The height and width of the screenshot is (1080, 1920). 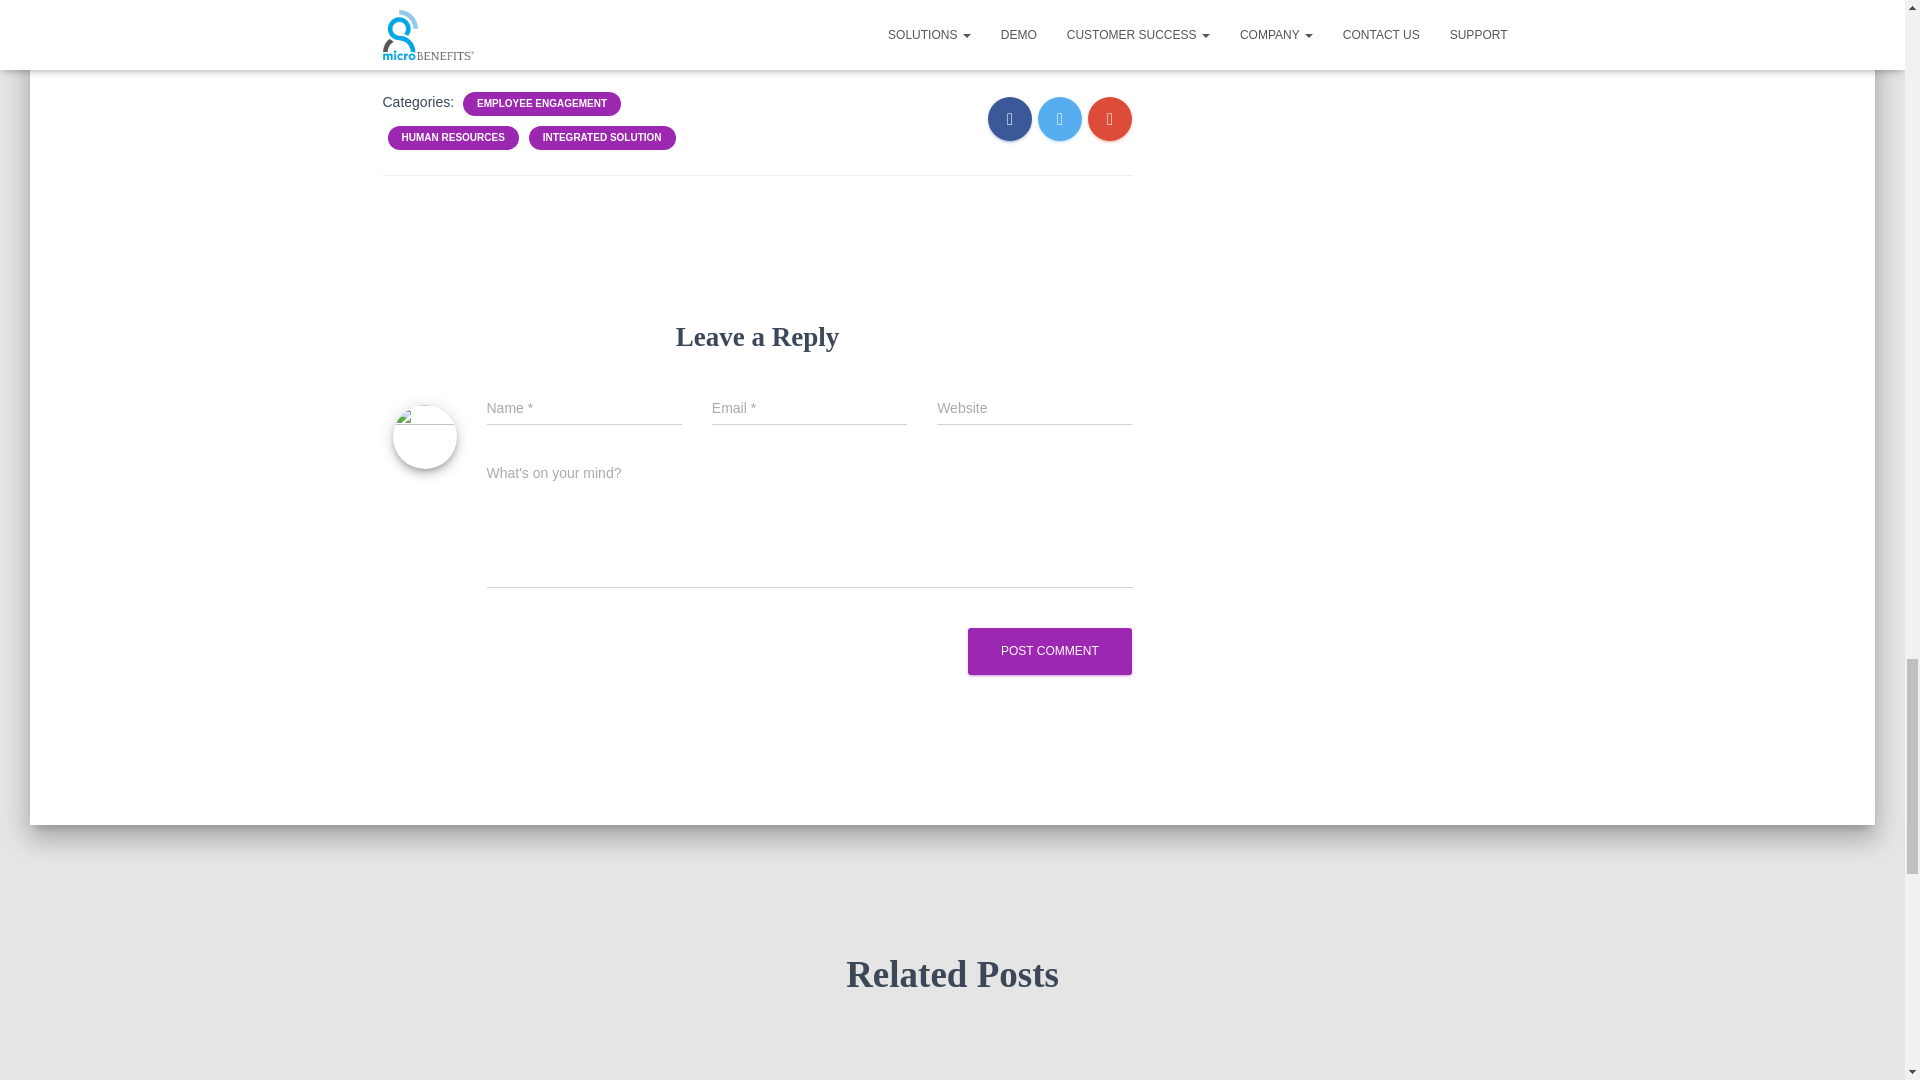 I want to click on EMPLOYEE ENGAGEMENT, so click(x=541, y=104).